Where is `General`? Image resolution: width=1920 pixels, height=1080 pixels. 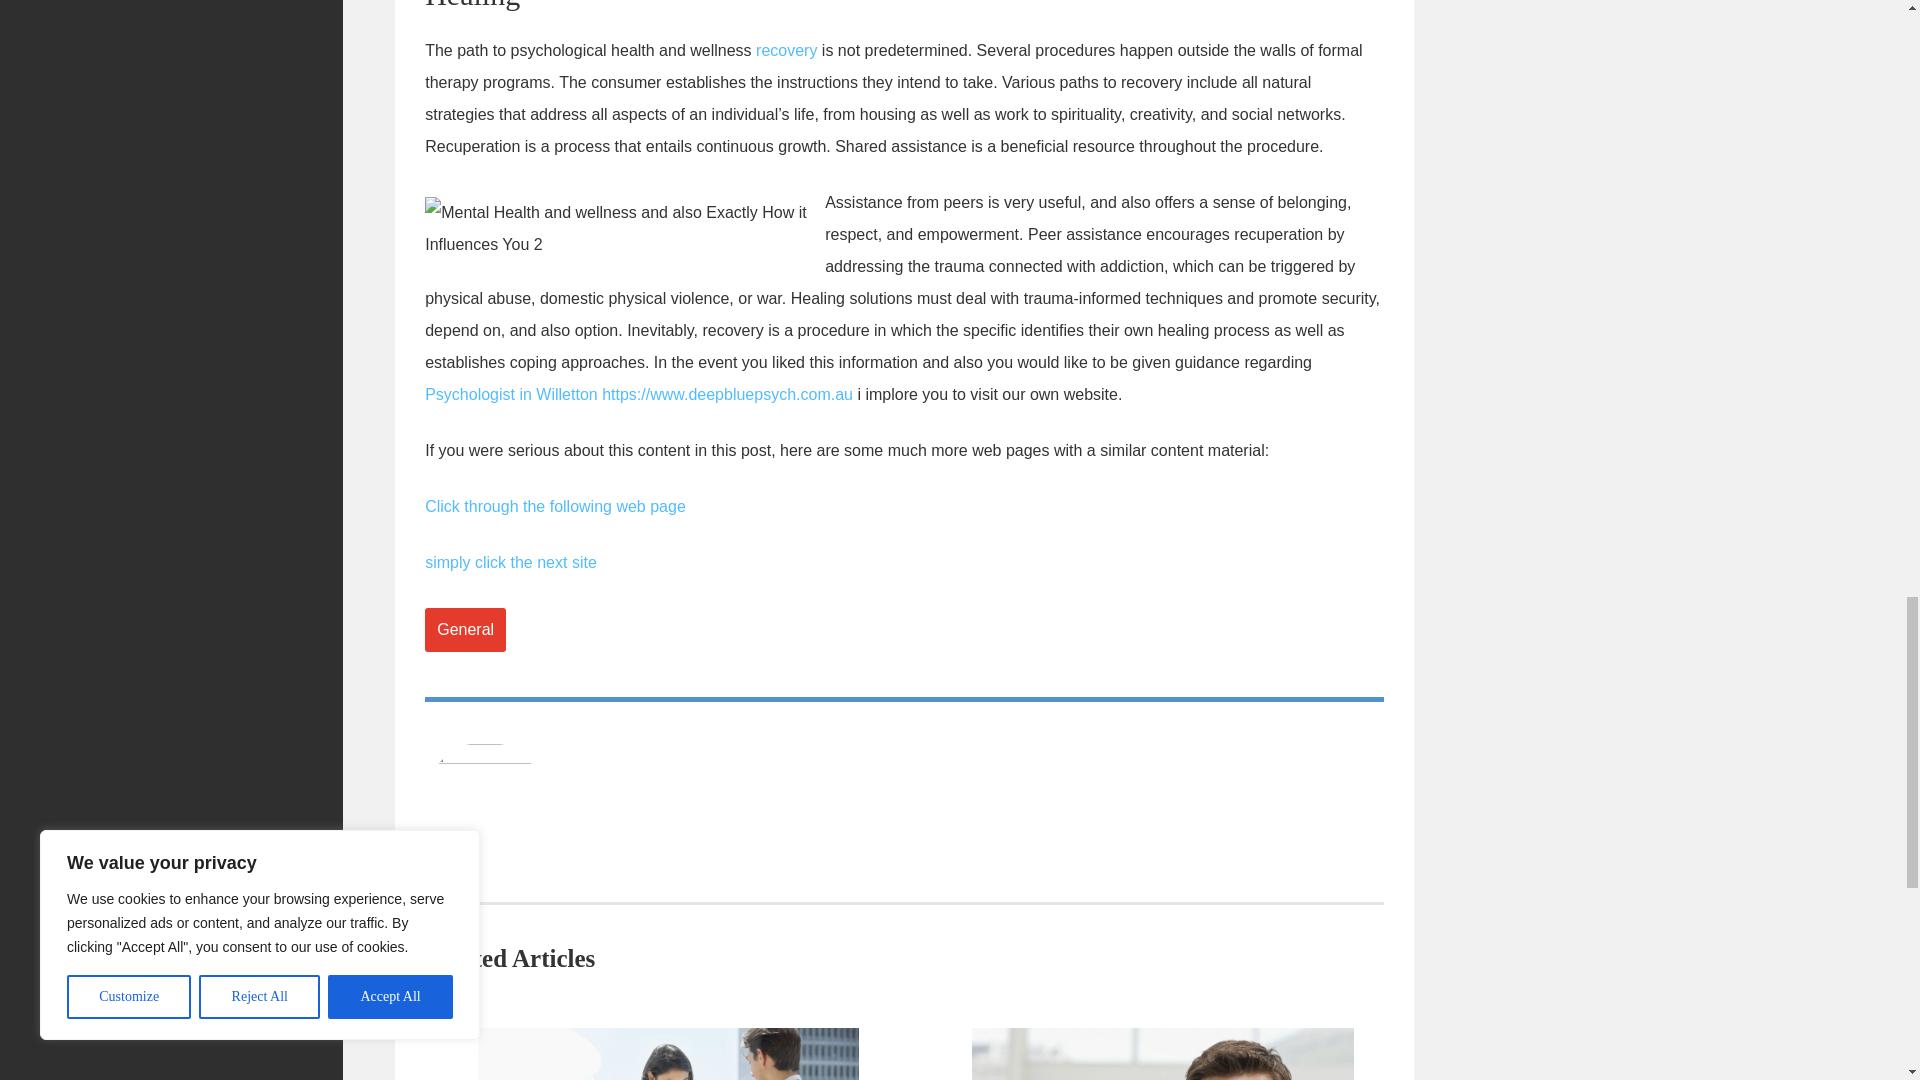 General is located at coordinates (465, 630).